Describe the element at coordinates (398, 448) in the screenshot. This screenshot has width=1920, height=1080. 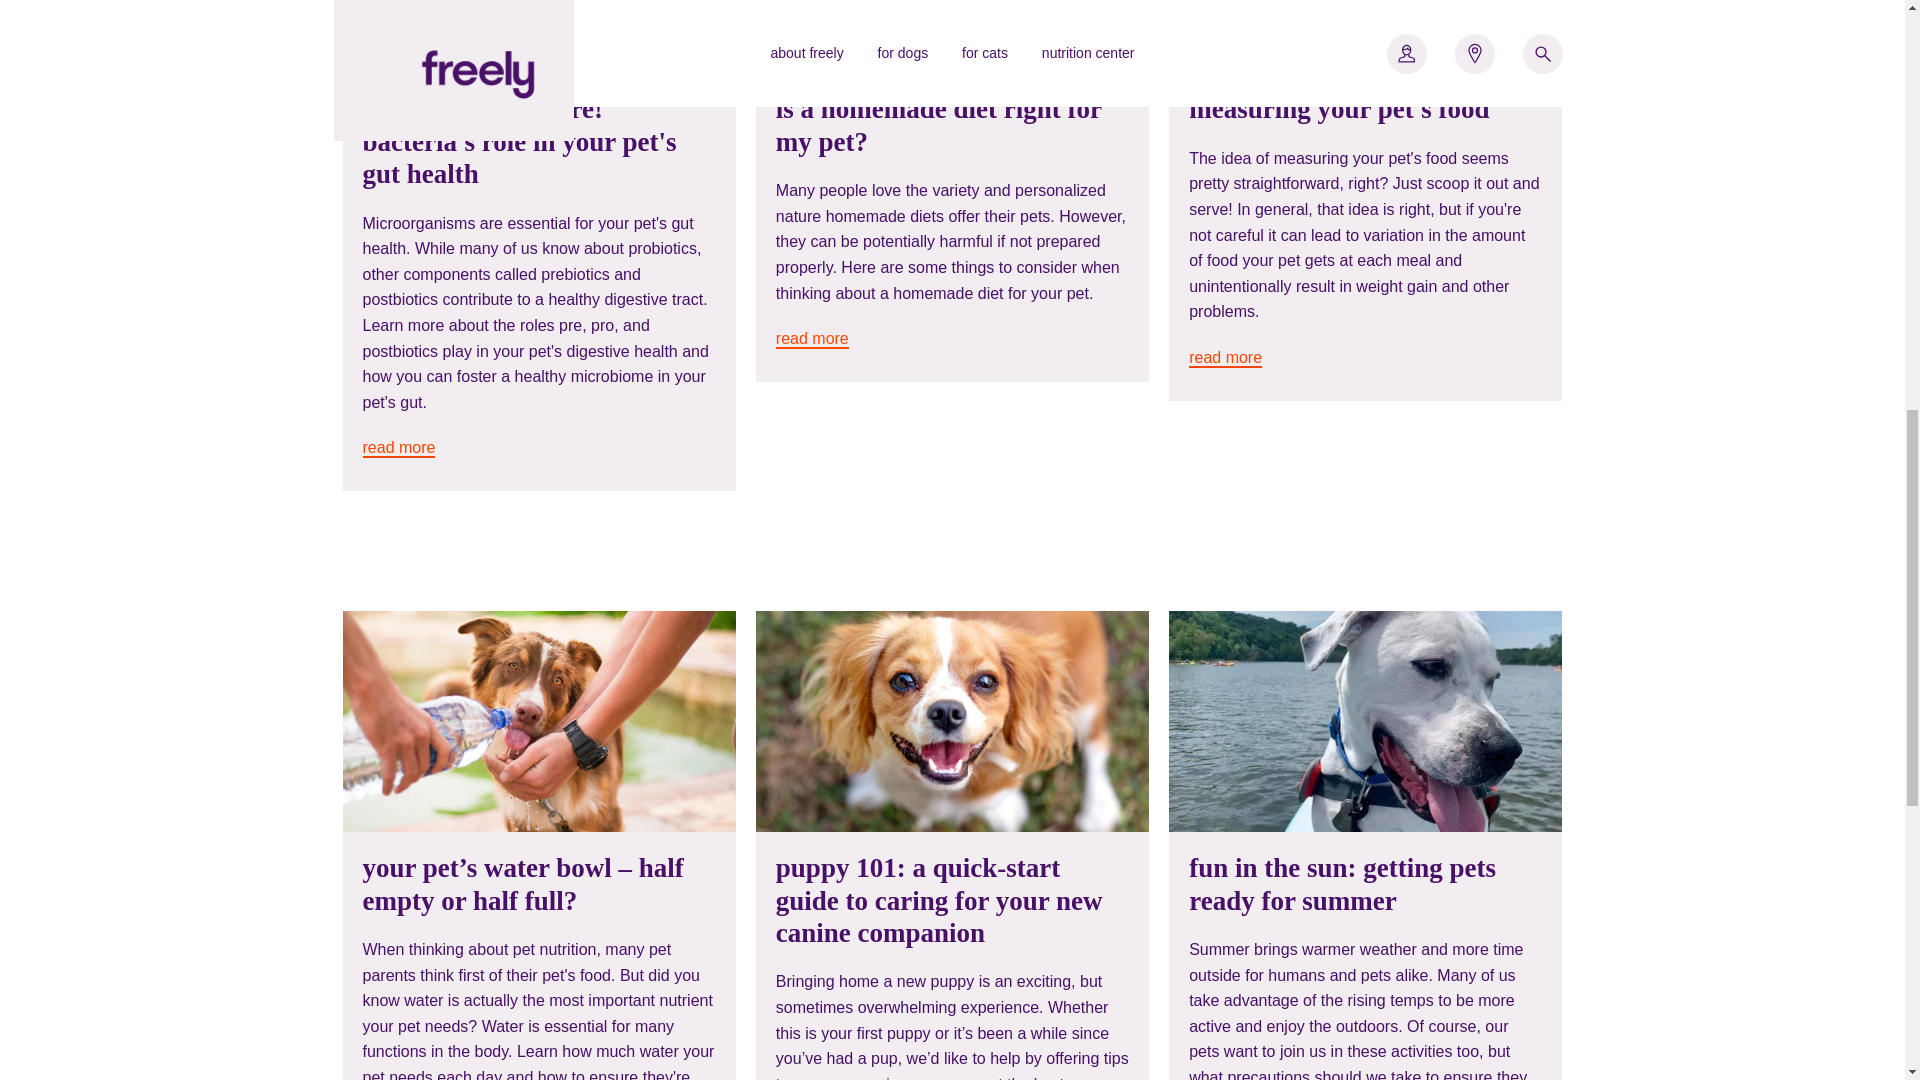
I see `read more` at that location.